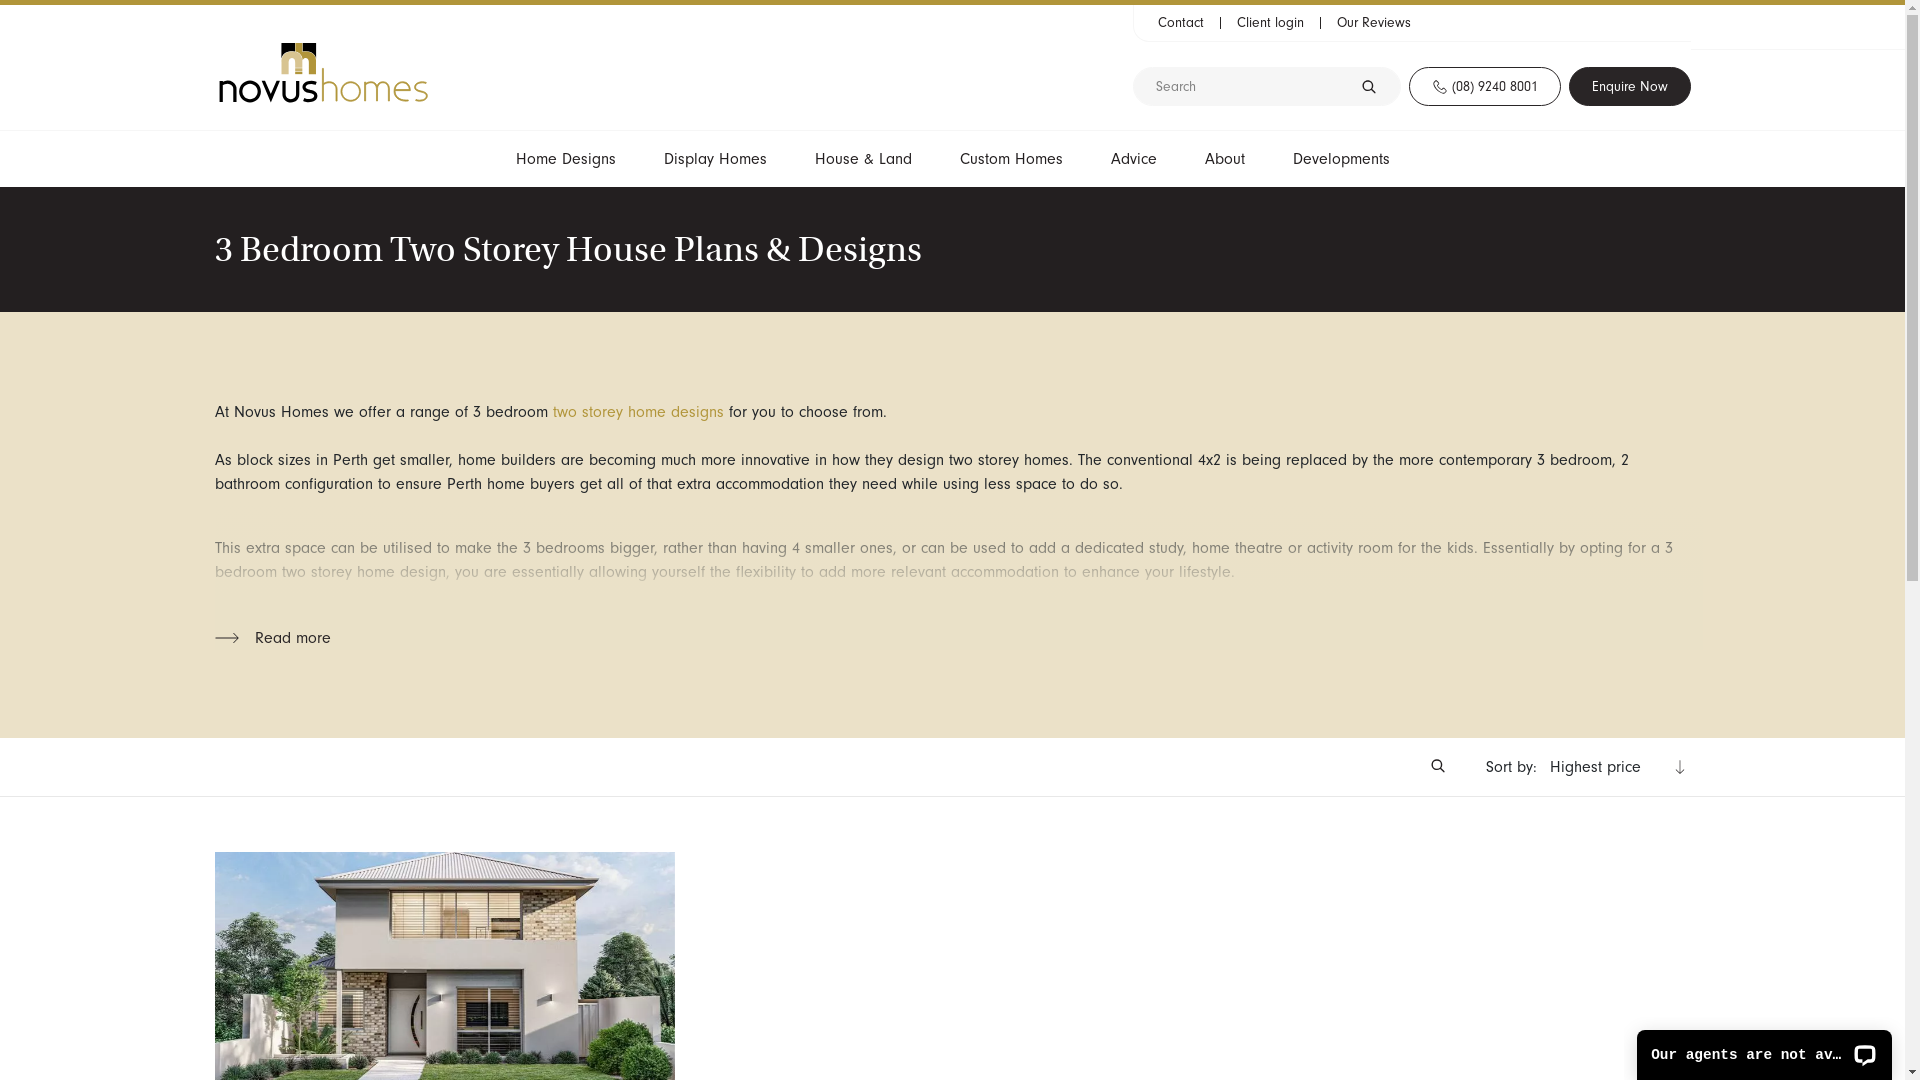 The height and width of the screenshot is (1080, 1920). What do you see at coordinates (1340, 158) in the screenshot?
I see `Developments` at bounding box center [1340, 158].